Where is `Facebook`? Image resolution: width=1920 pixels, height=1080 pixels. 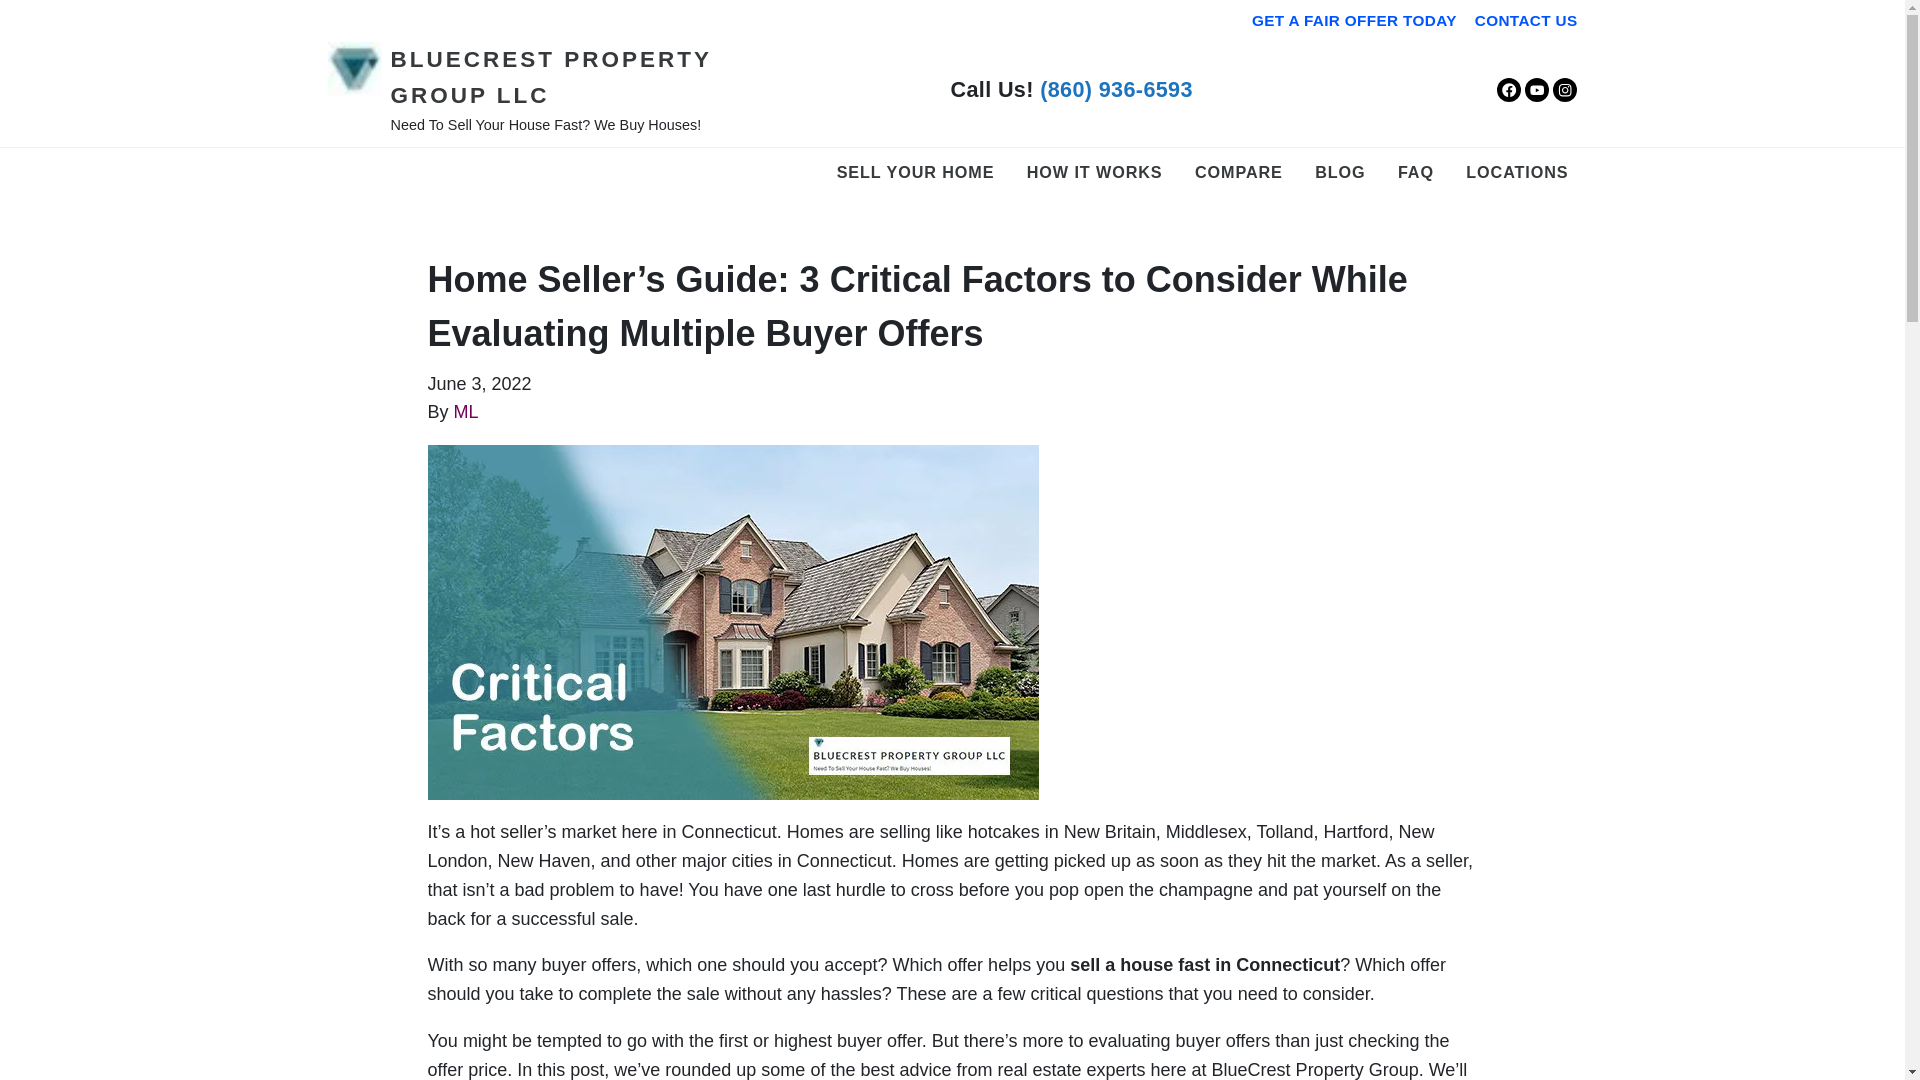
Facebook is located at coordinates (1508, 89).